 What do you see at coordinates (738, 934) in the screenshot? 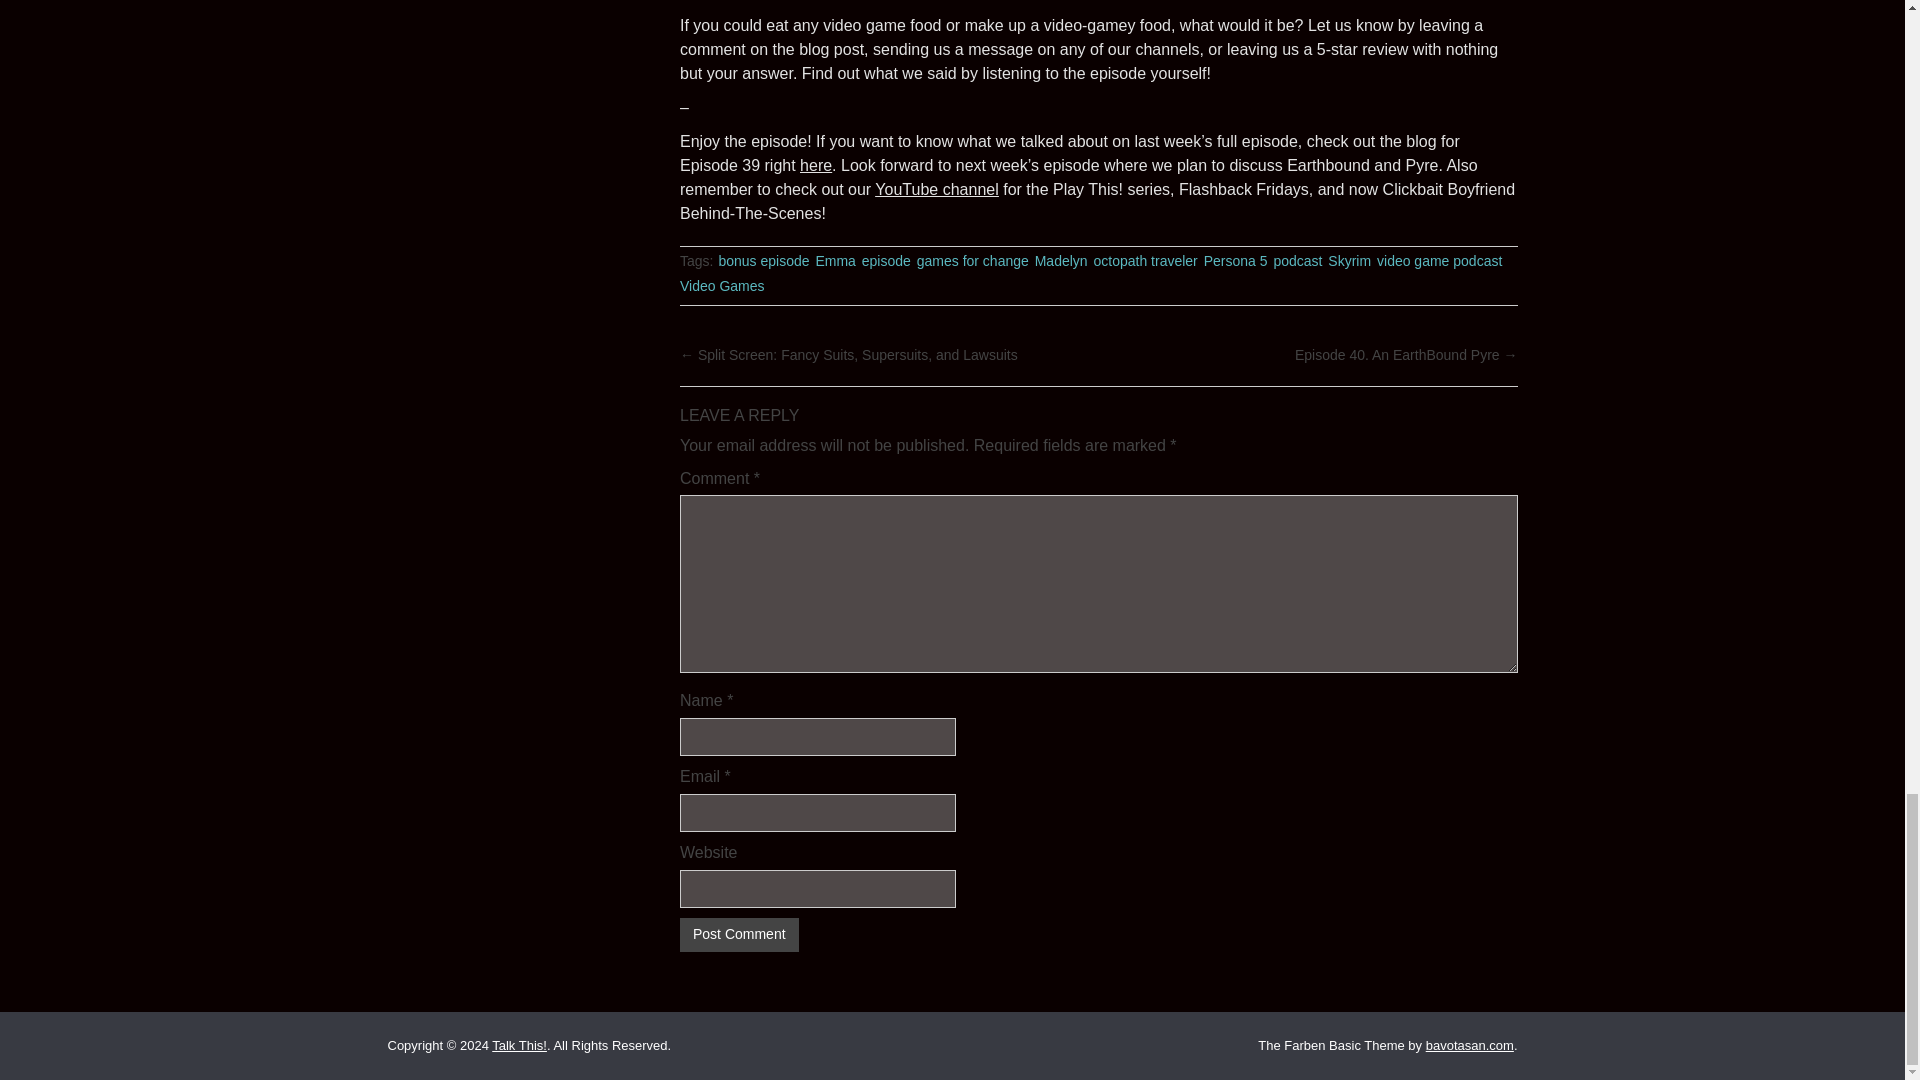
I see `Post Comment` at bounding box center [738, 934].